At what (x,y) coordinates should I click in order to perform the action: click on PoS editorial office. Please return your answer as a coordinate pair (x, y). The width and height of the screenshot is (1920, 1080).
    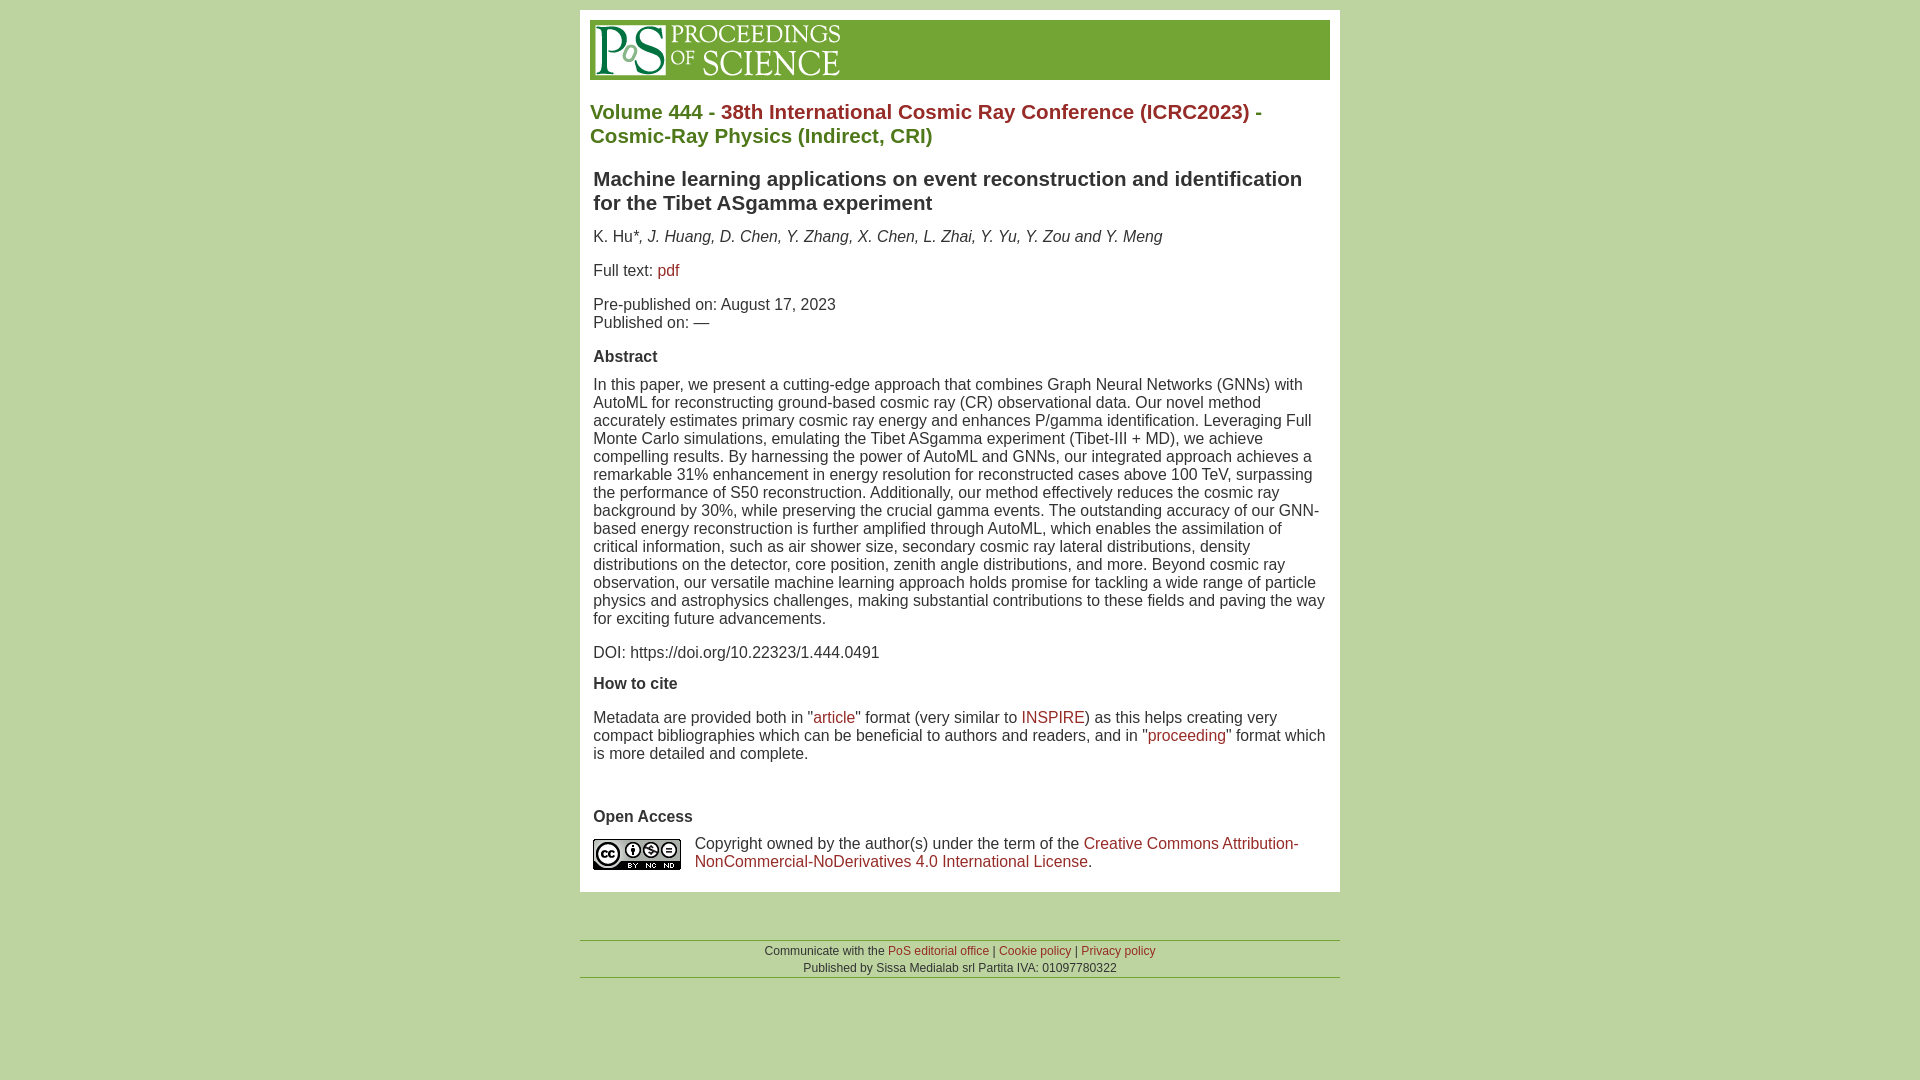
    Looking at the image, I should click on (938, 950).